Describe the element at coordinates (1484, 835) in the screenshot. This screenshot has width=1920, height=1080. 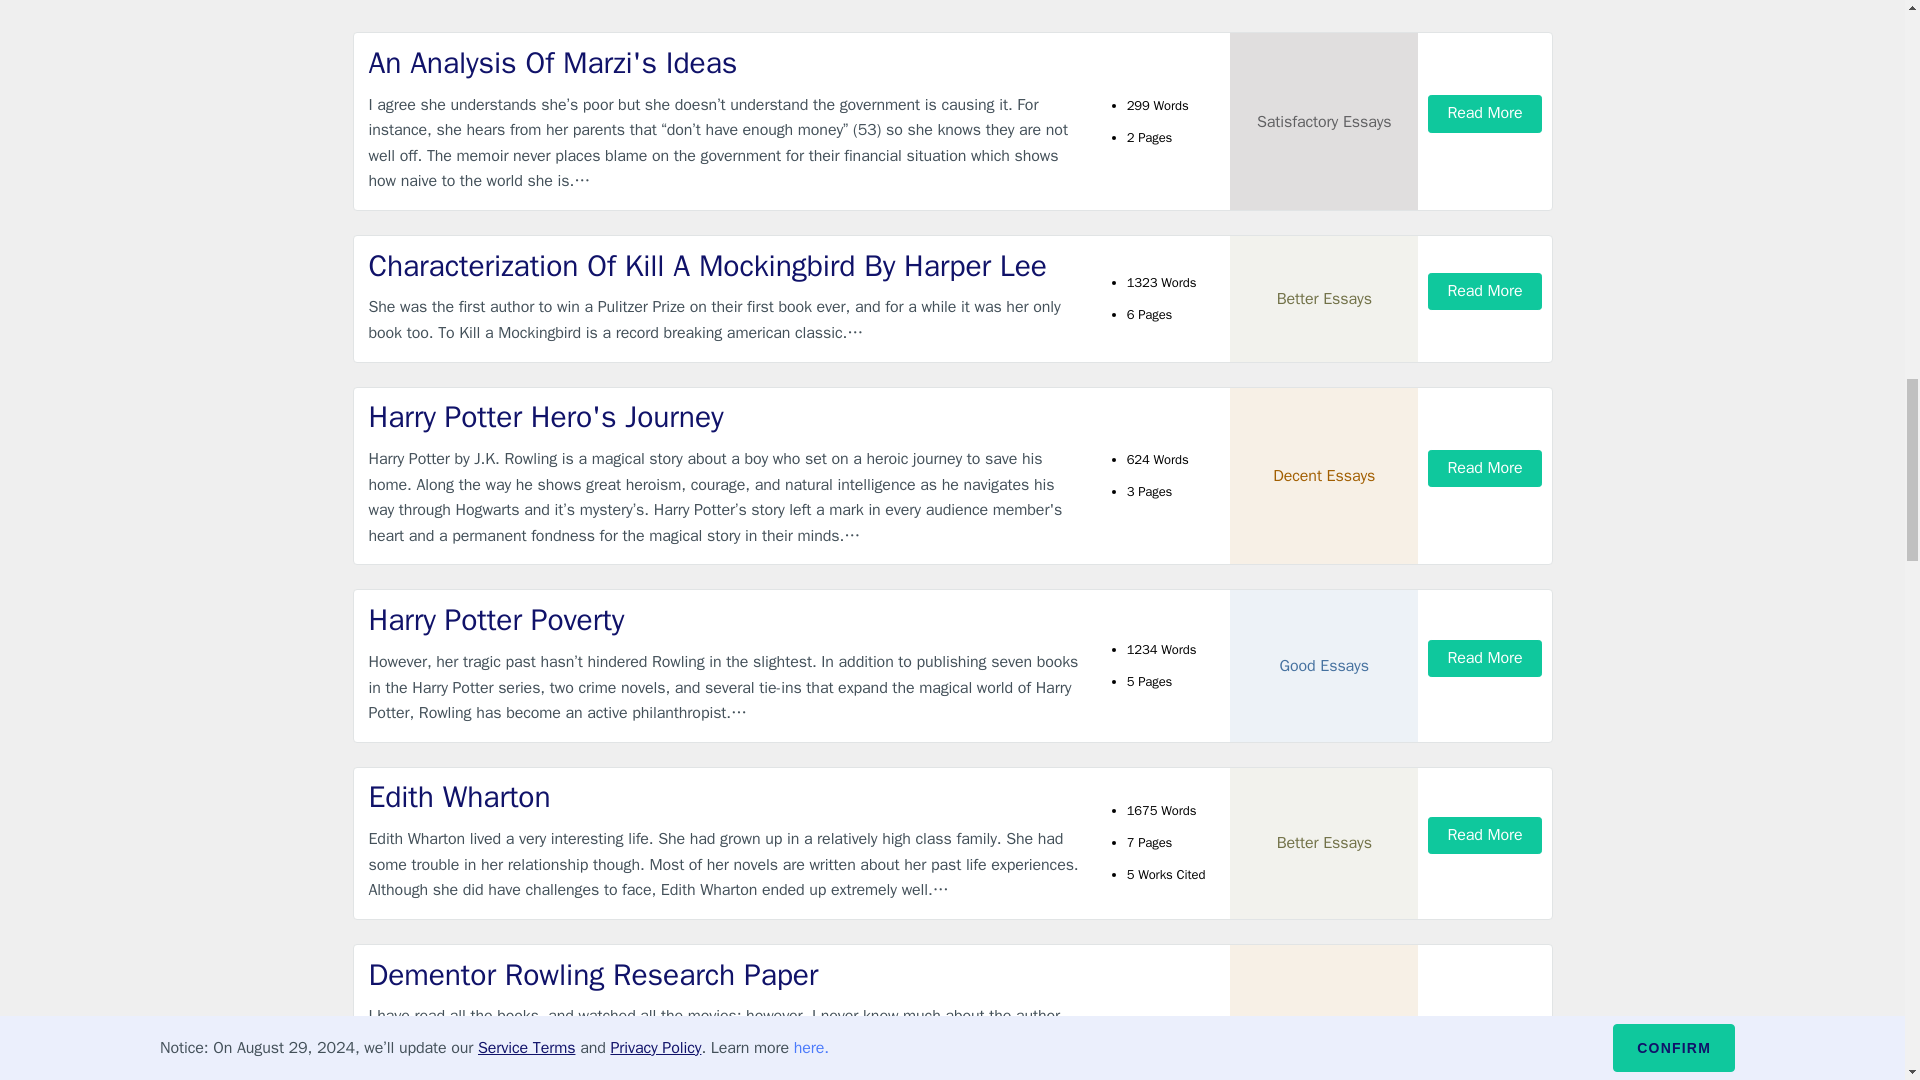
I see `Read More` at that location.